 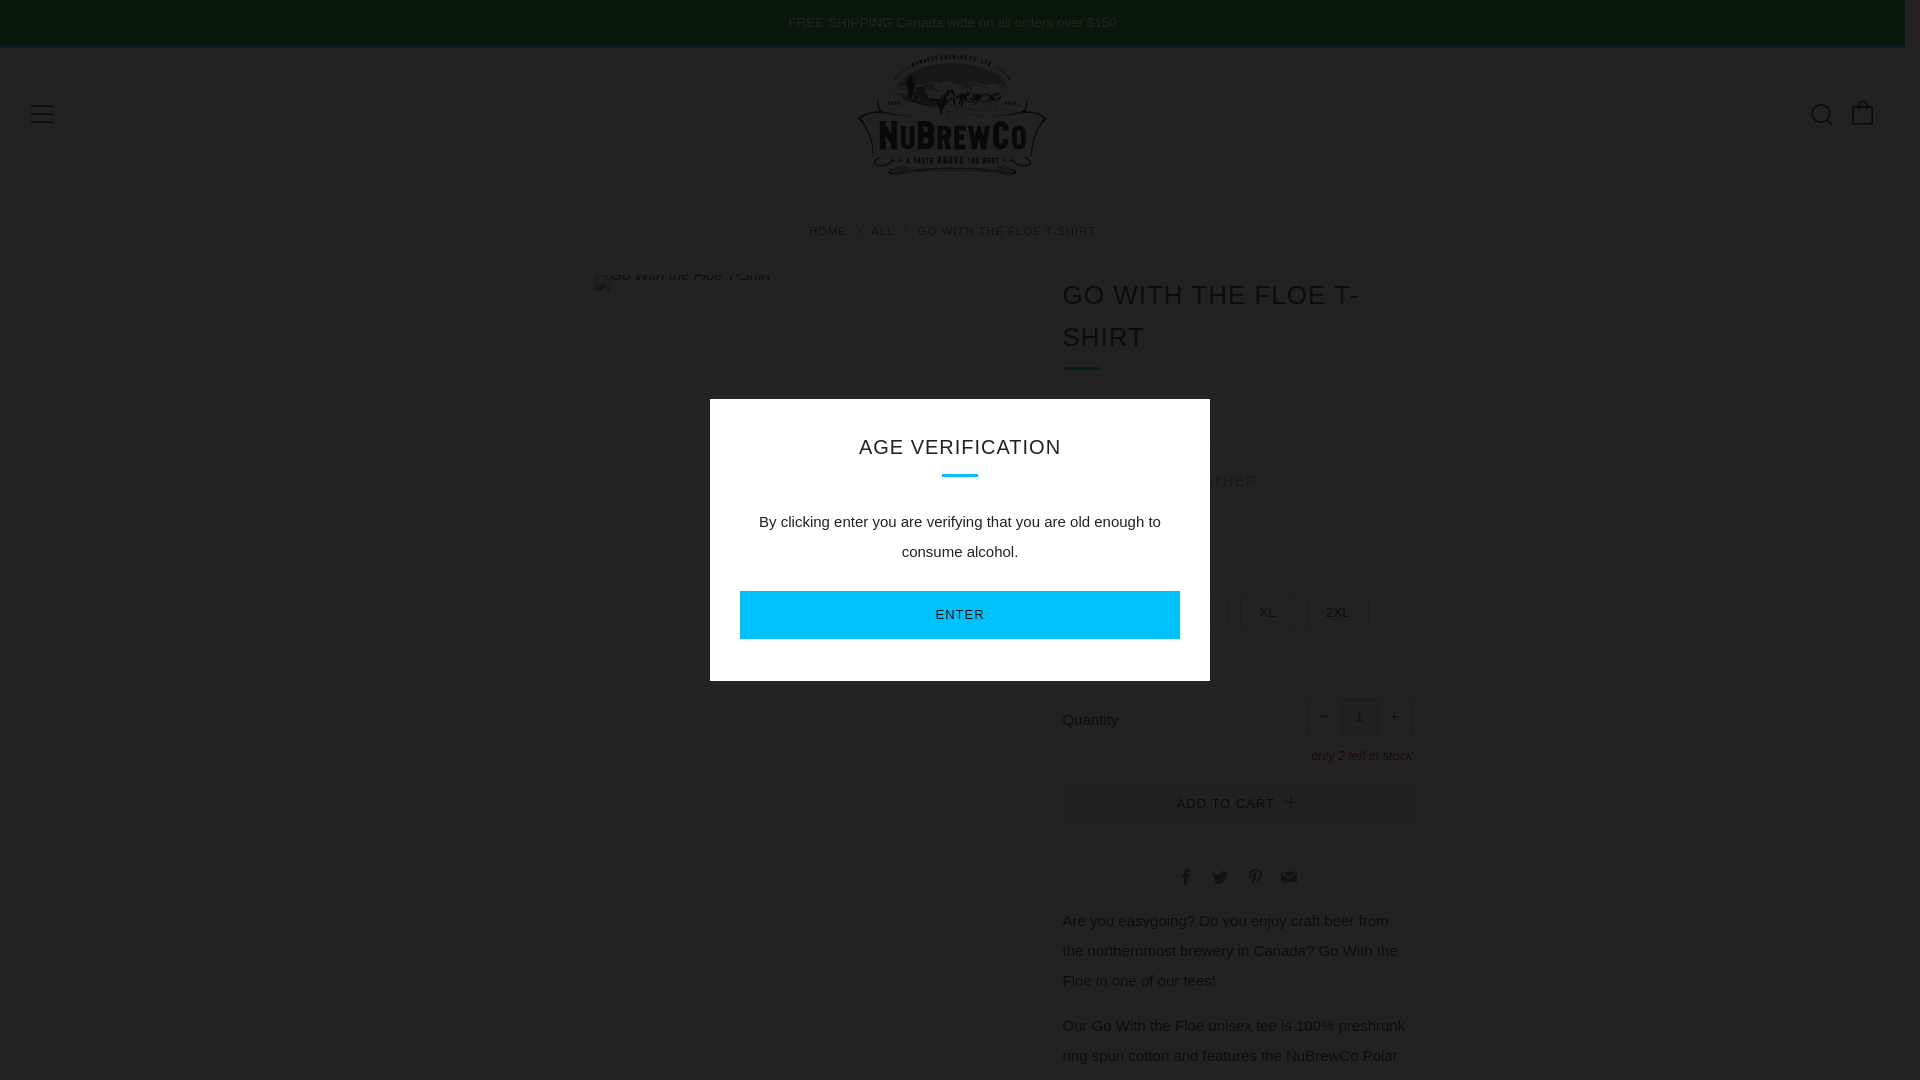 I want to click on Cart, so click(x=1862, y=113).